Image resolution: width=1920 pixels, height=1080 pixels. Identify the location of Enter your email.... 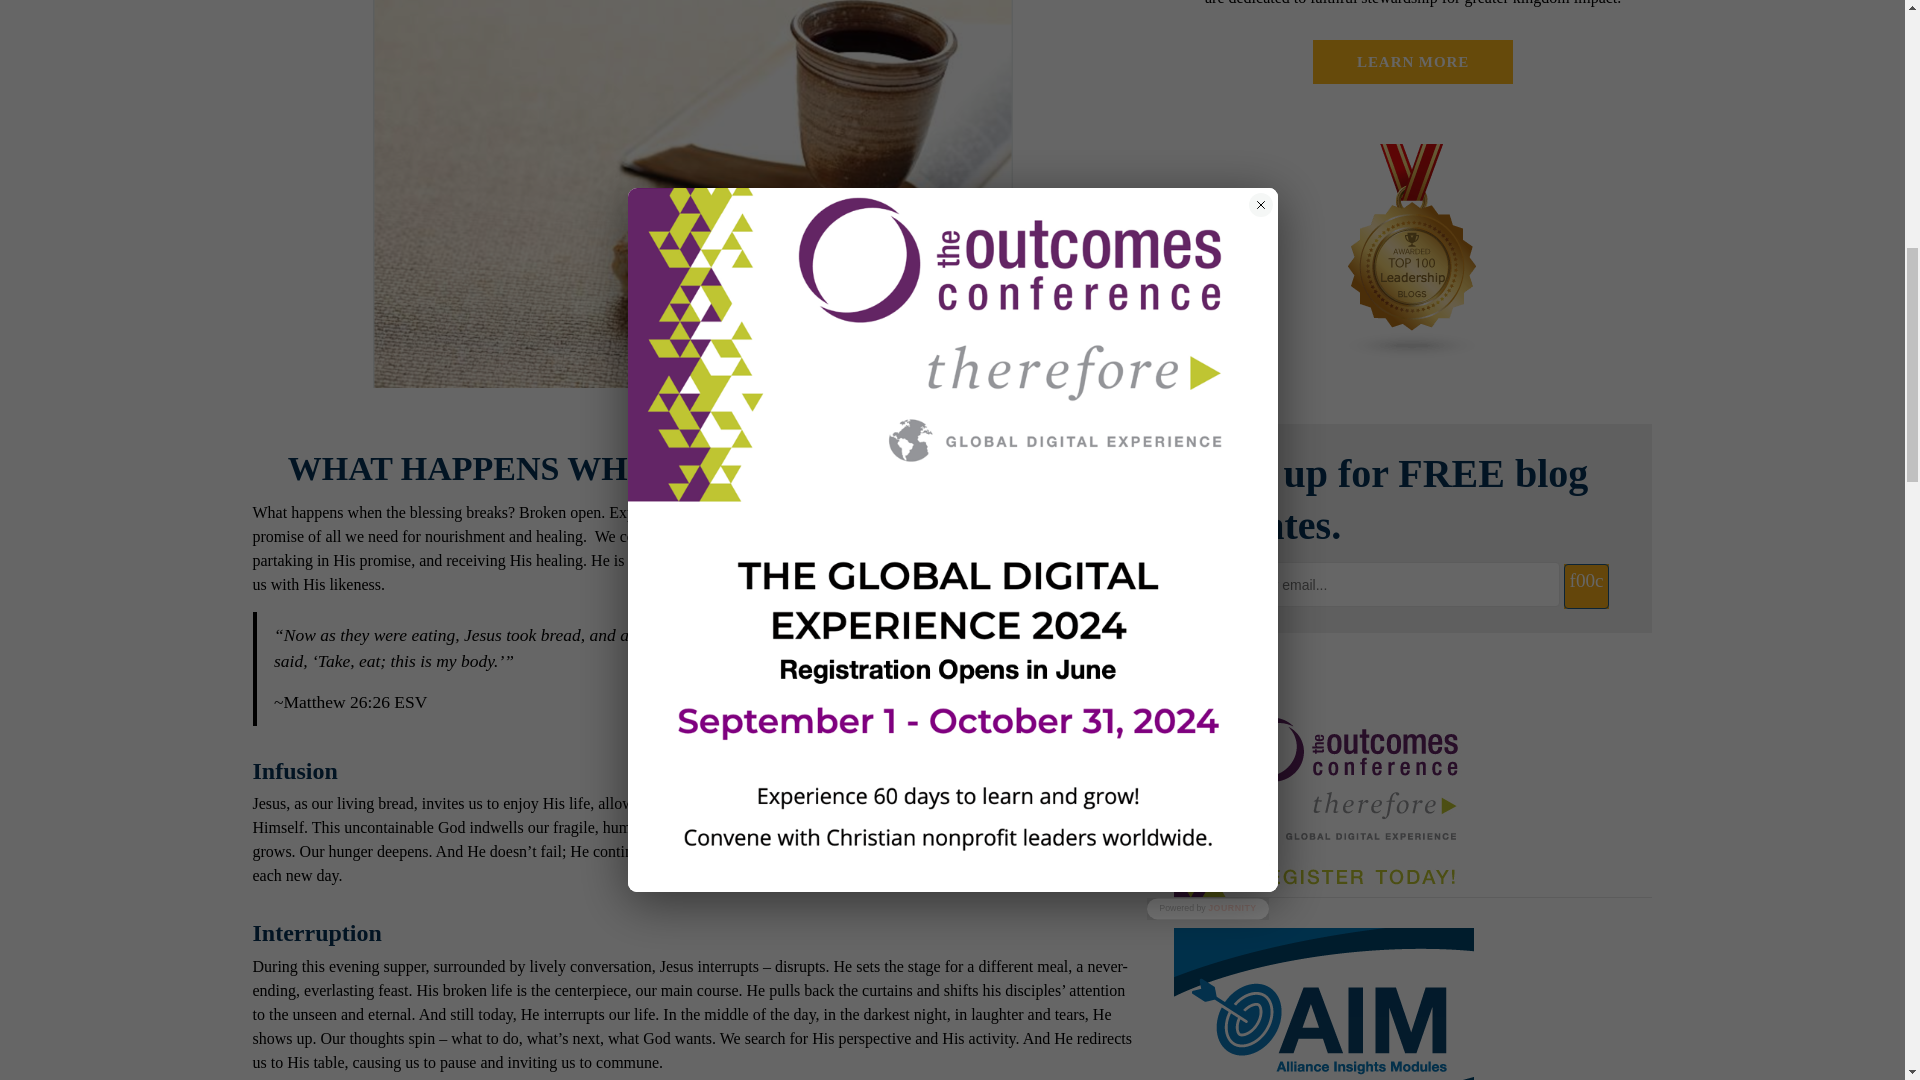
(1378, 584).